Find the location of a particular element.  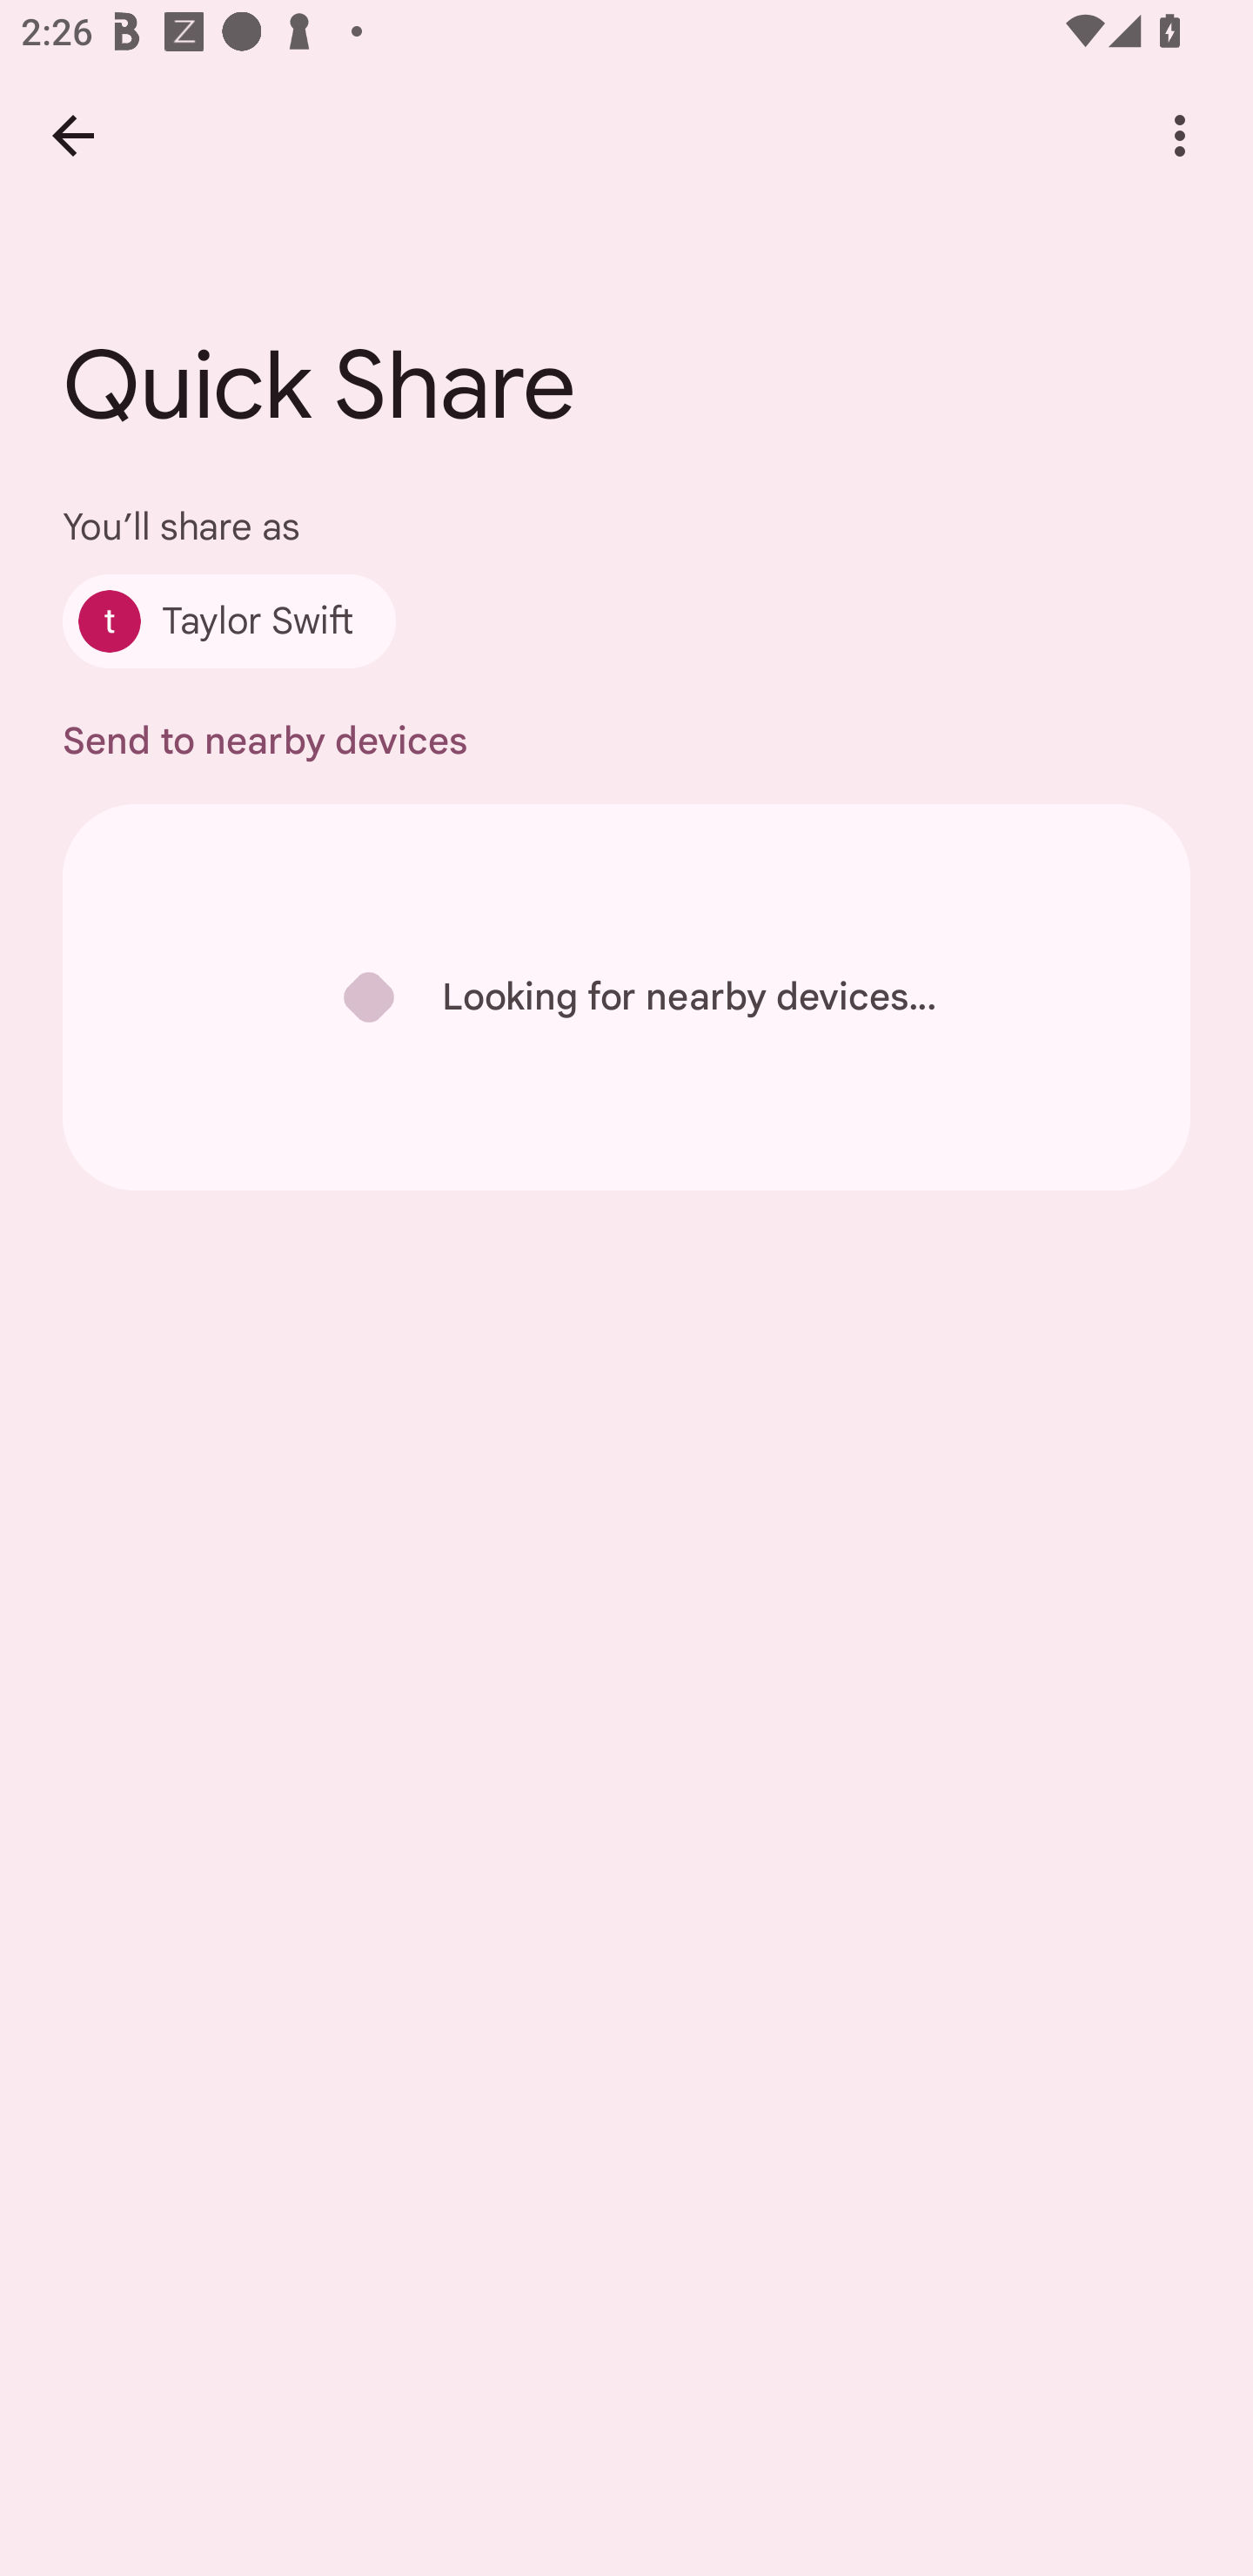

More is located at coordinates (1180, 134).